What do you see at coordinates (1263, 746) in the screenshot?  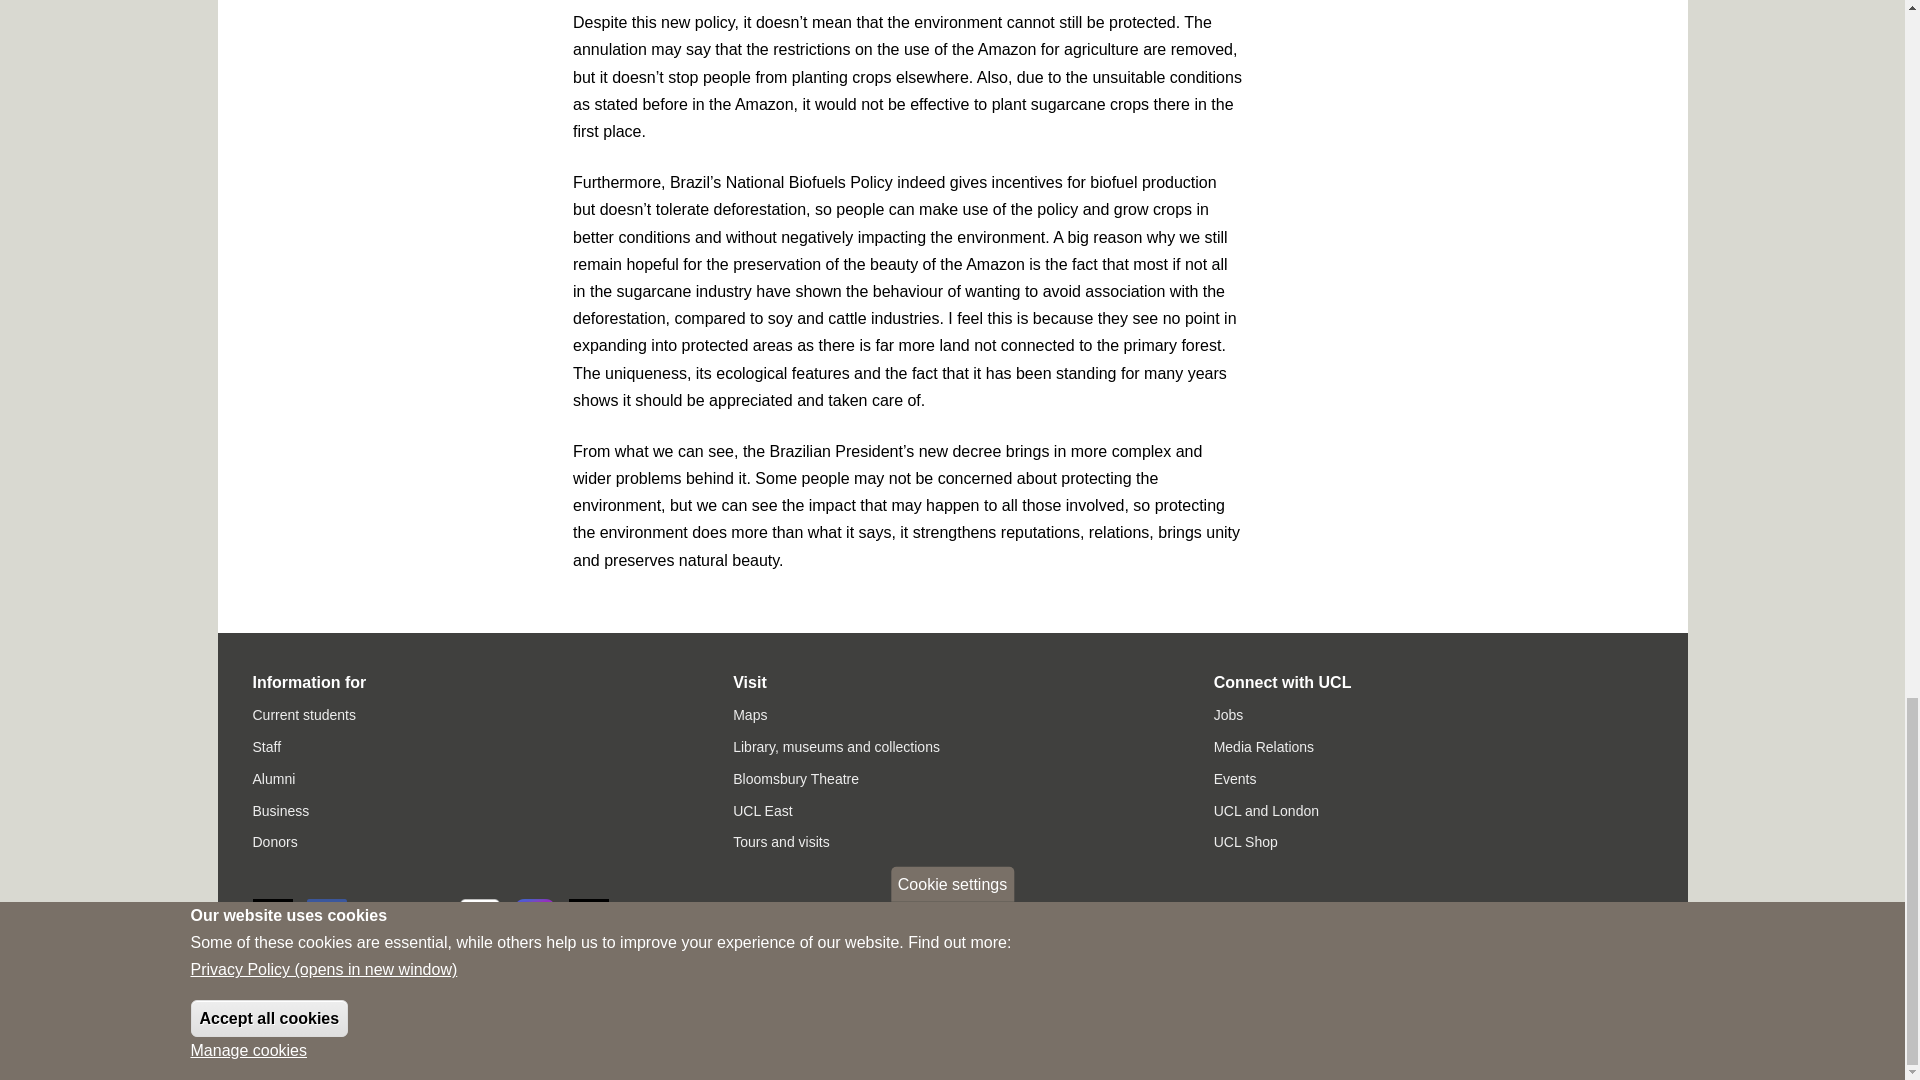 I see `Media Relations` at bounding box center [1263, 746].